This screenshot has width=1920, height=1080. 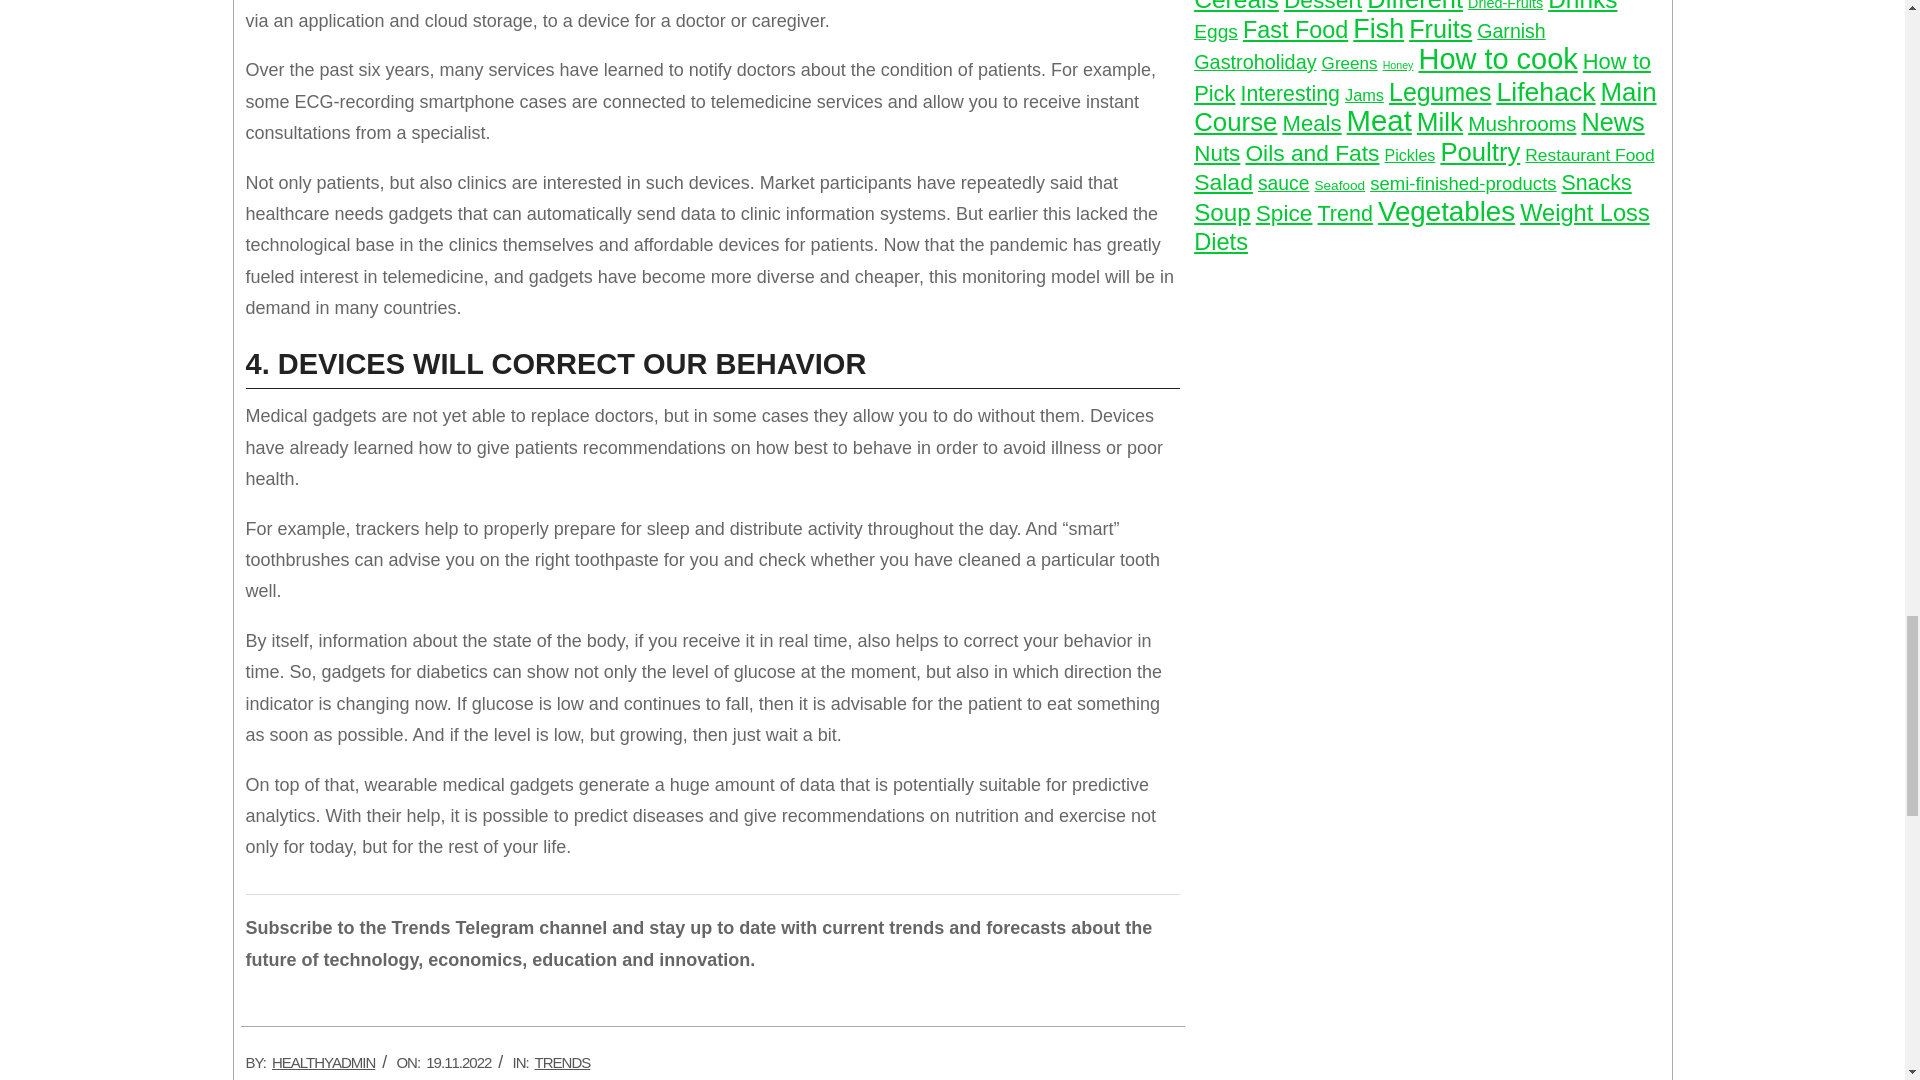 What do you see at coordinates (458, 1062) in the screenshot?
I see `Saturday, November 19, 2022, 8:36 am` at bounding box center [458, 1062].